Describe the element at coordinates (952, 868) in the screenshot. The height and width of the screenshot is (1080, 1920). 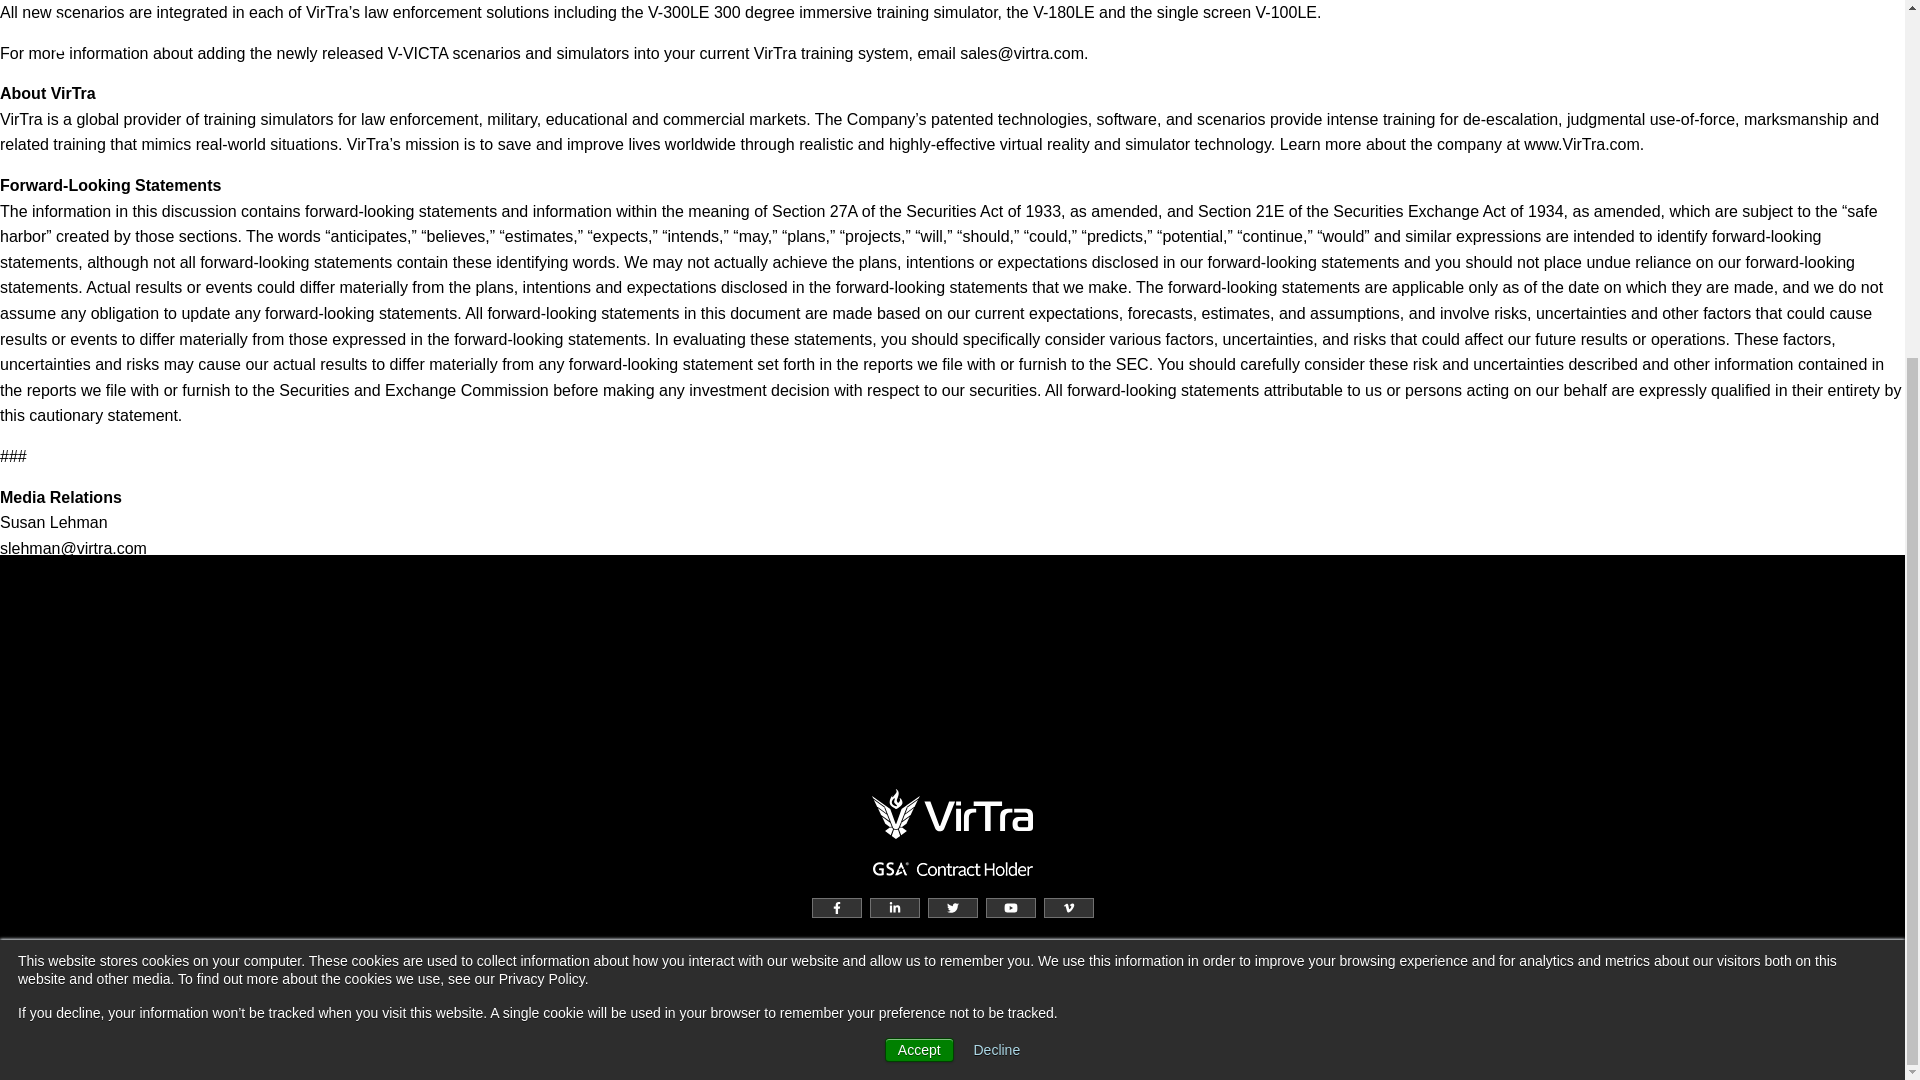
I see `GSA` at that location.